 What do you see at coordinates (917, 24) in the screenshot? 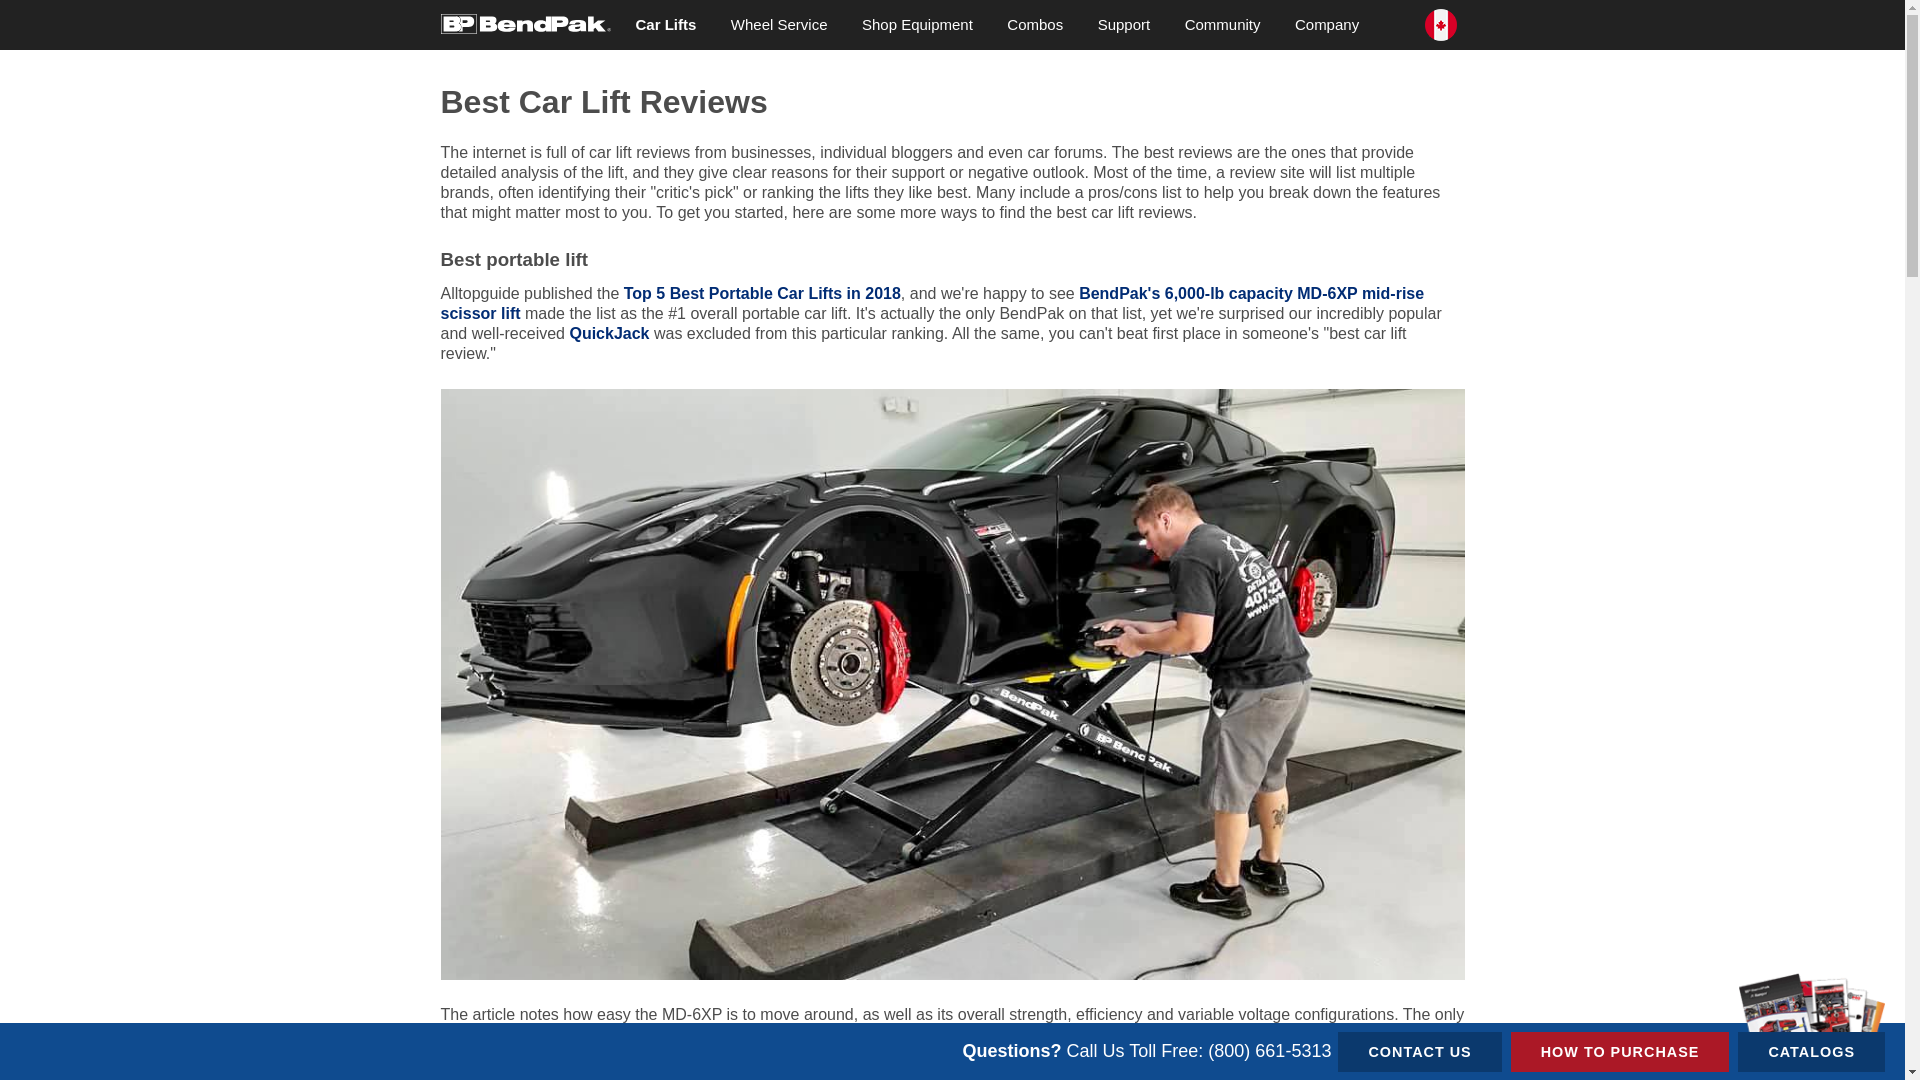
I see `Shop Equipment` at bounding box center [917, 24].